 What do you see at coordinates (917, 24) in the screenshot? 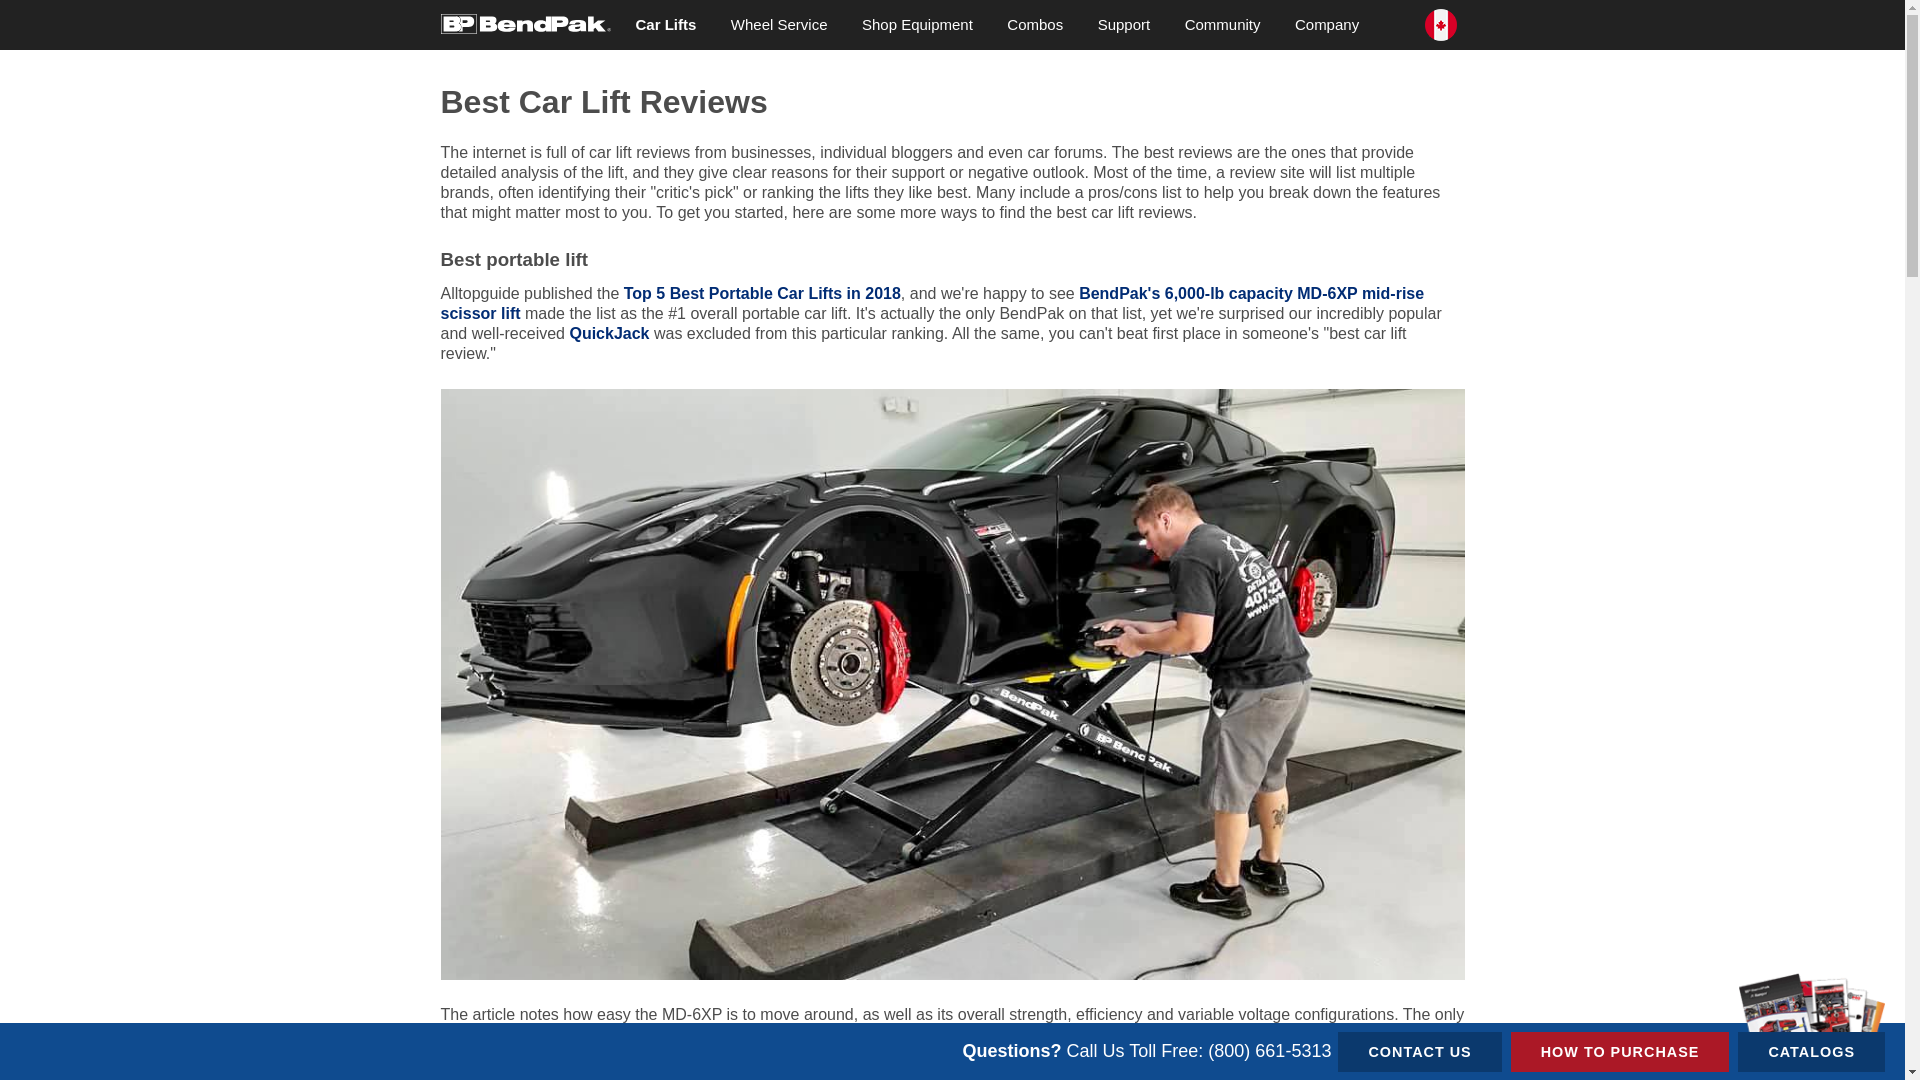
I see `Shop Equipment` at bounding box center [917, 24].